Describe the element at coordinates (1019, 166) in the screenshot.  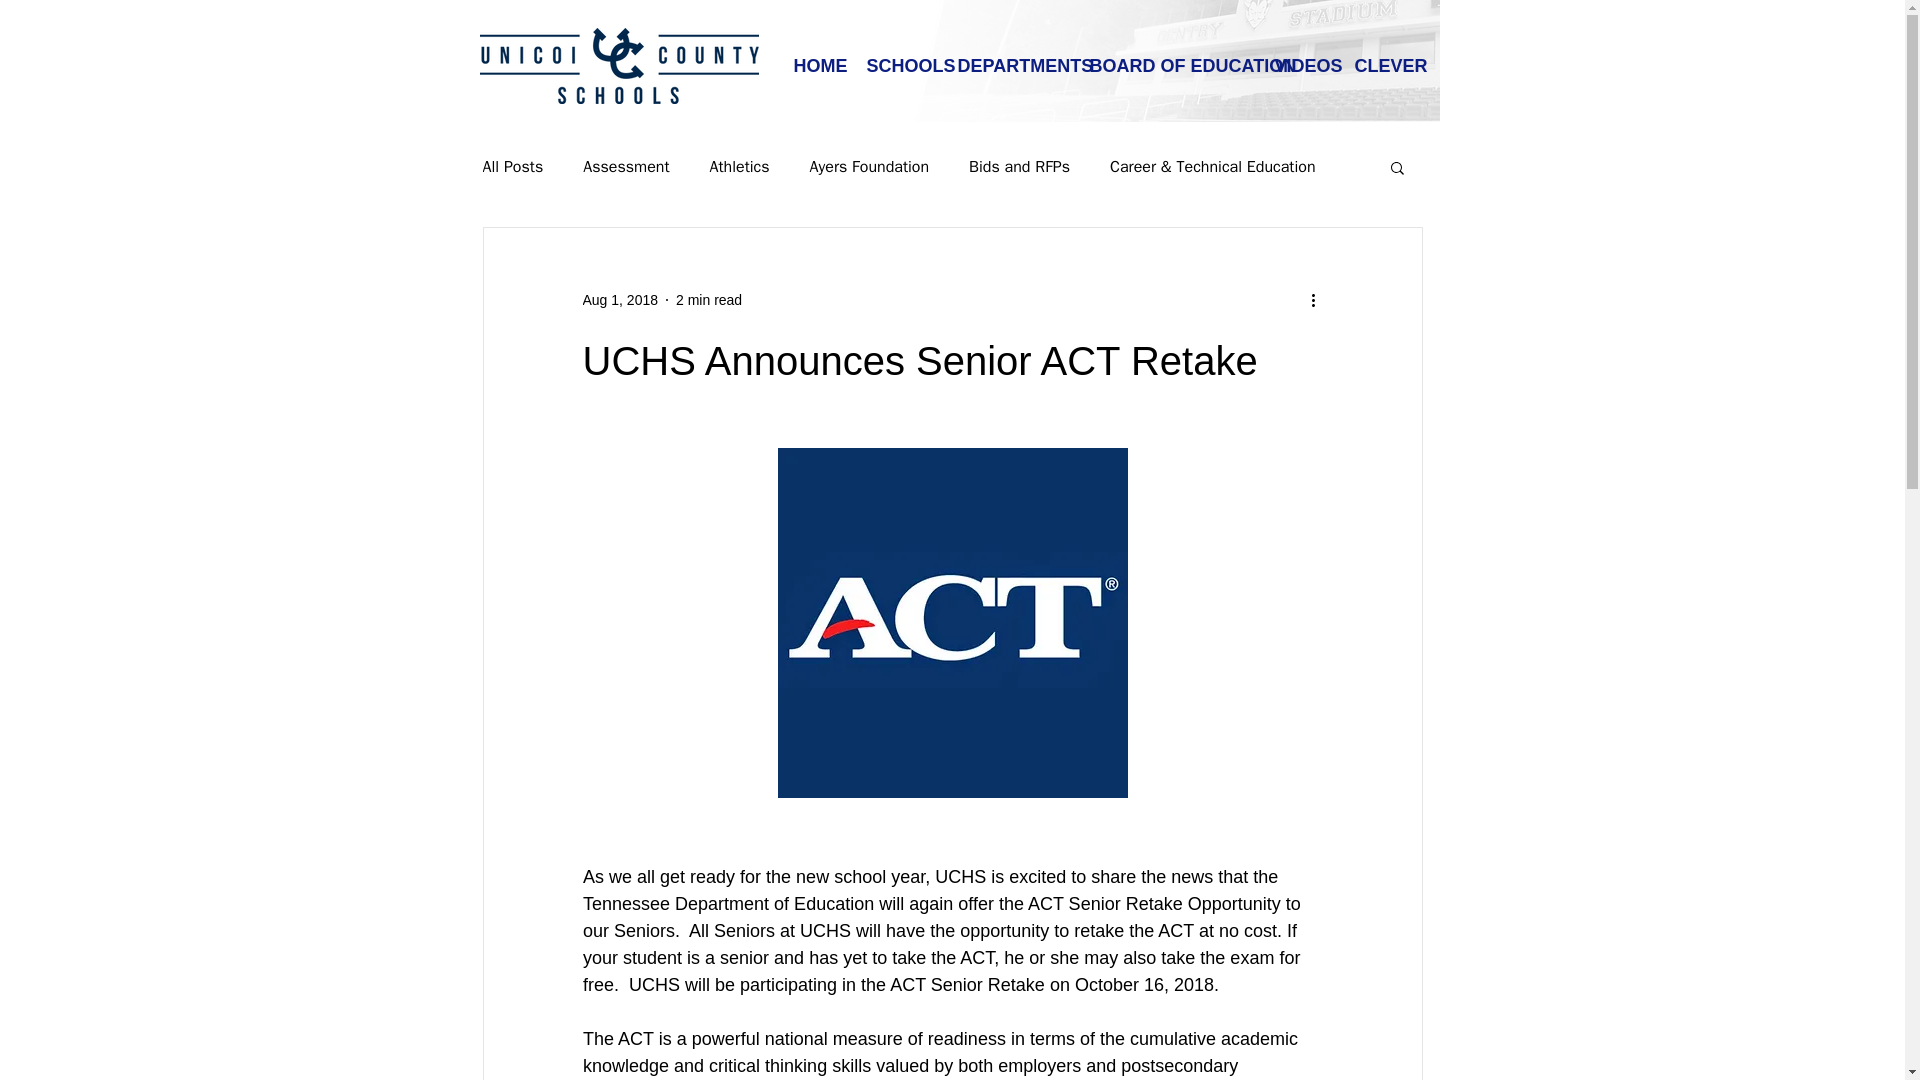
I see `Bids and RFPs` at that location.